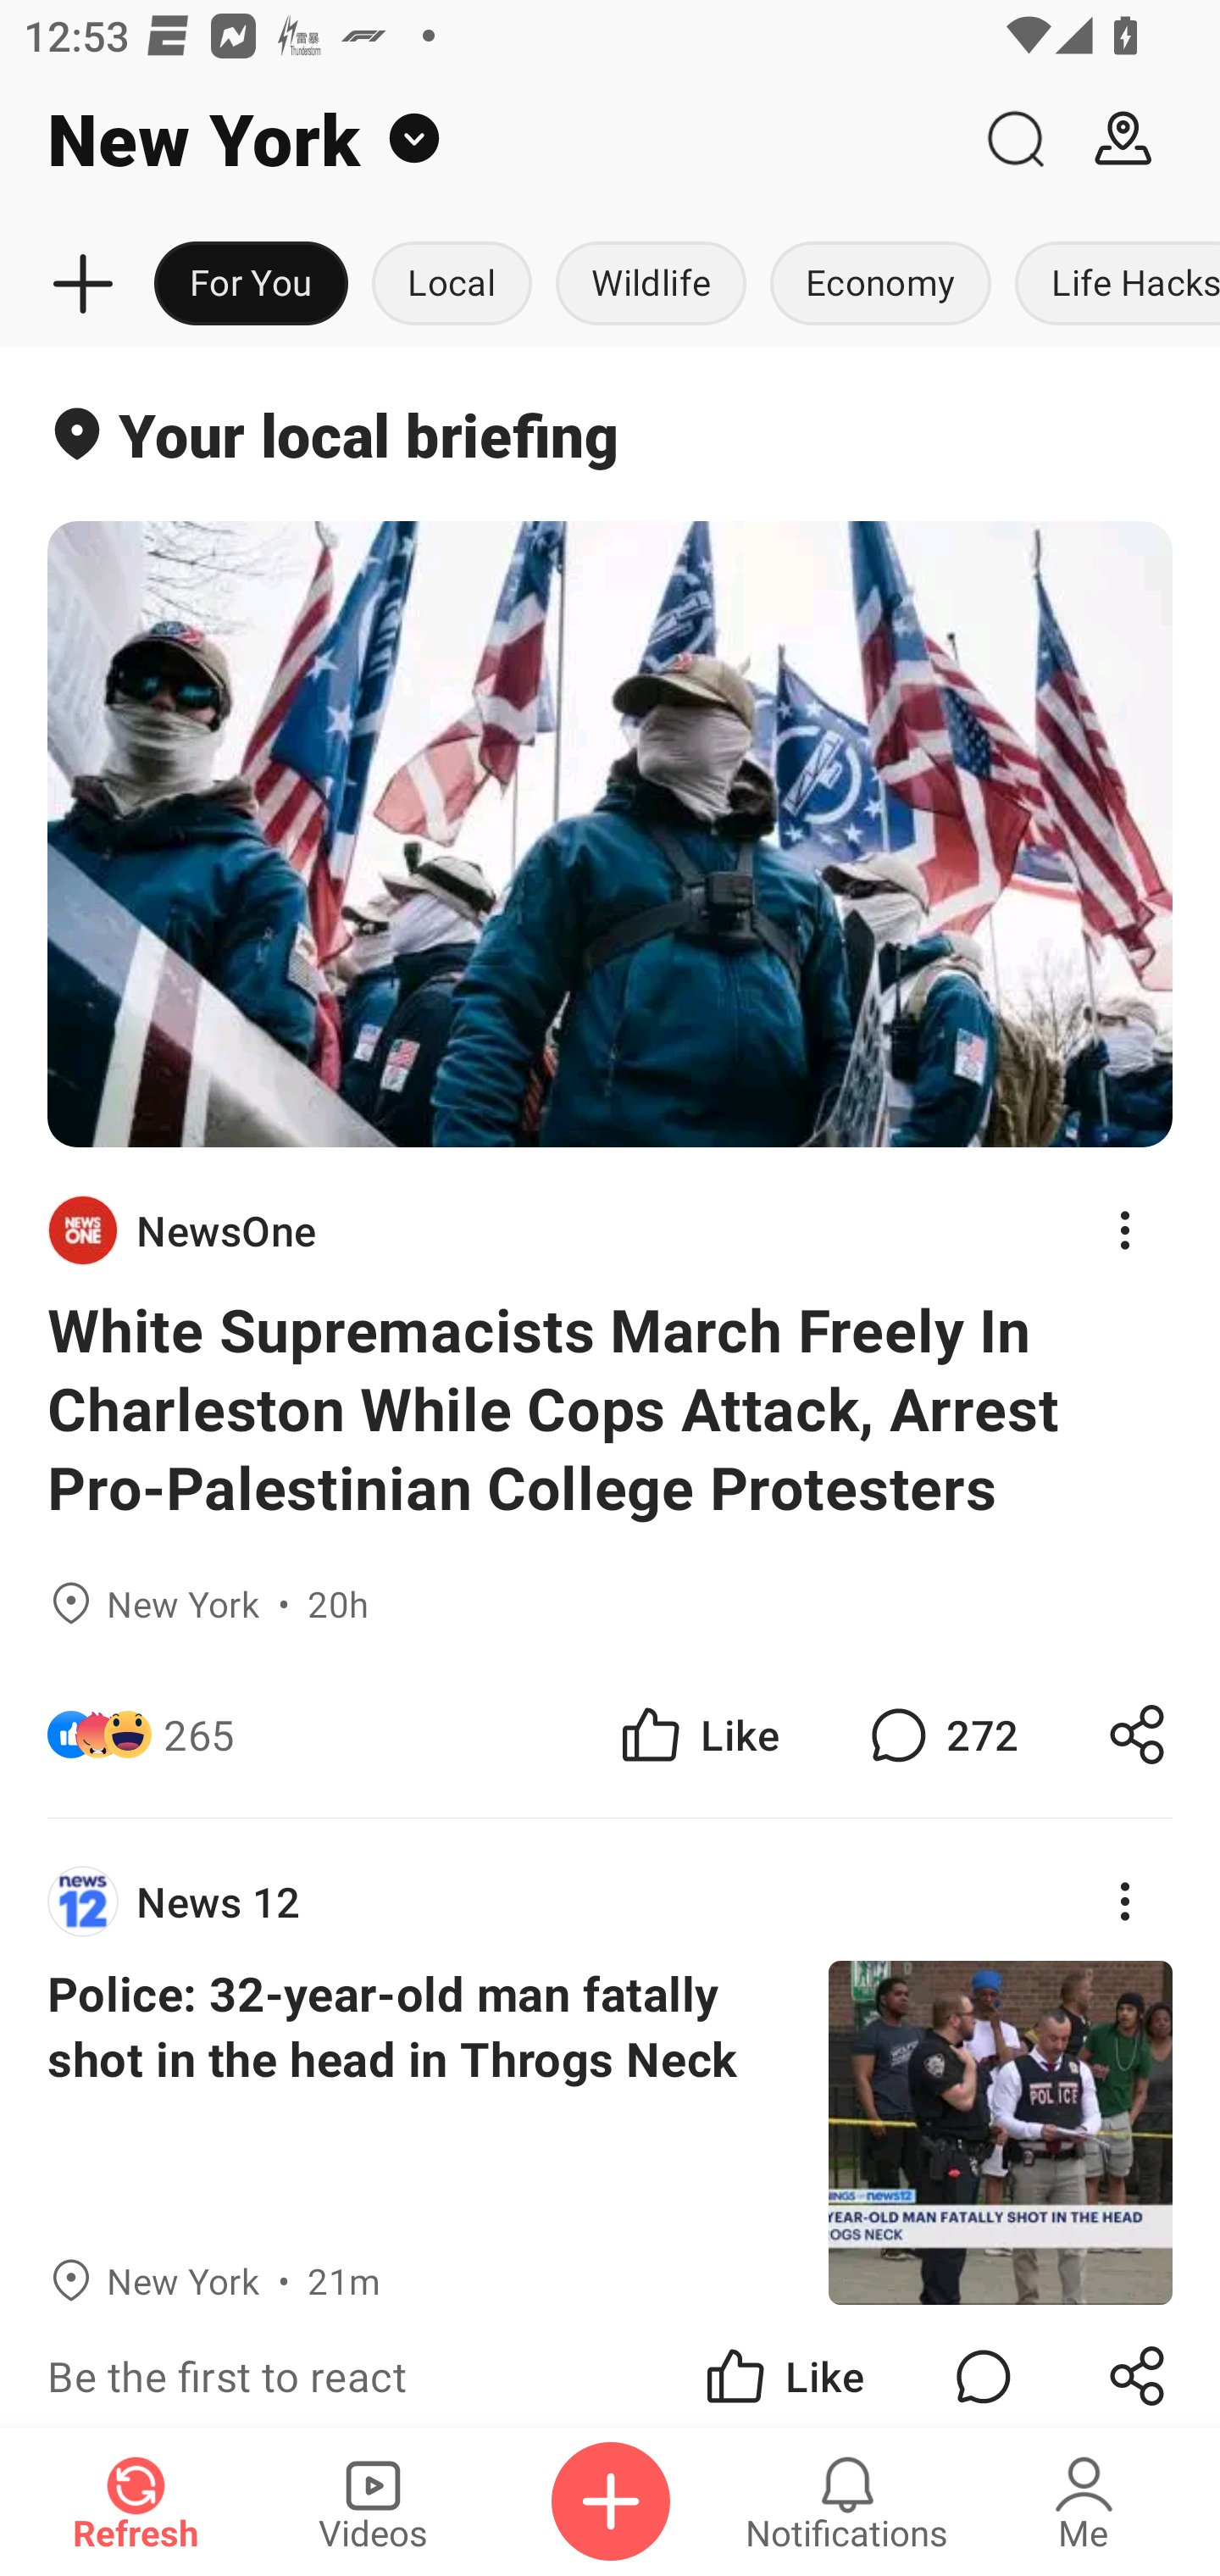 Image resolution: width=1220 pixels, height=2576 pixels. Describe the element at coordinates (880, 285) in the screenshot. I see `Economy` at that location.